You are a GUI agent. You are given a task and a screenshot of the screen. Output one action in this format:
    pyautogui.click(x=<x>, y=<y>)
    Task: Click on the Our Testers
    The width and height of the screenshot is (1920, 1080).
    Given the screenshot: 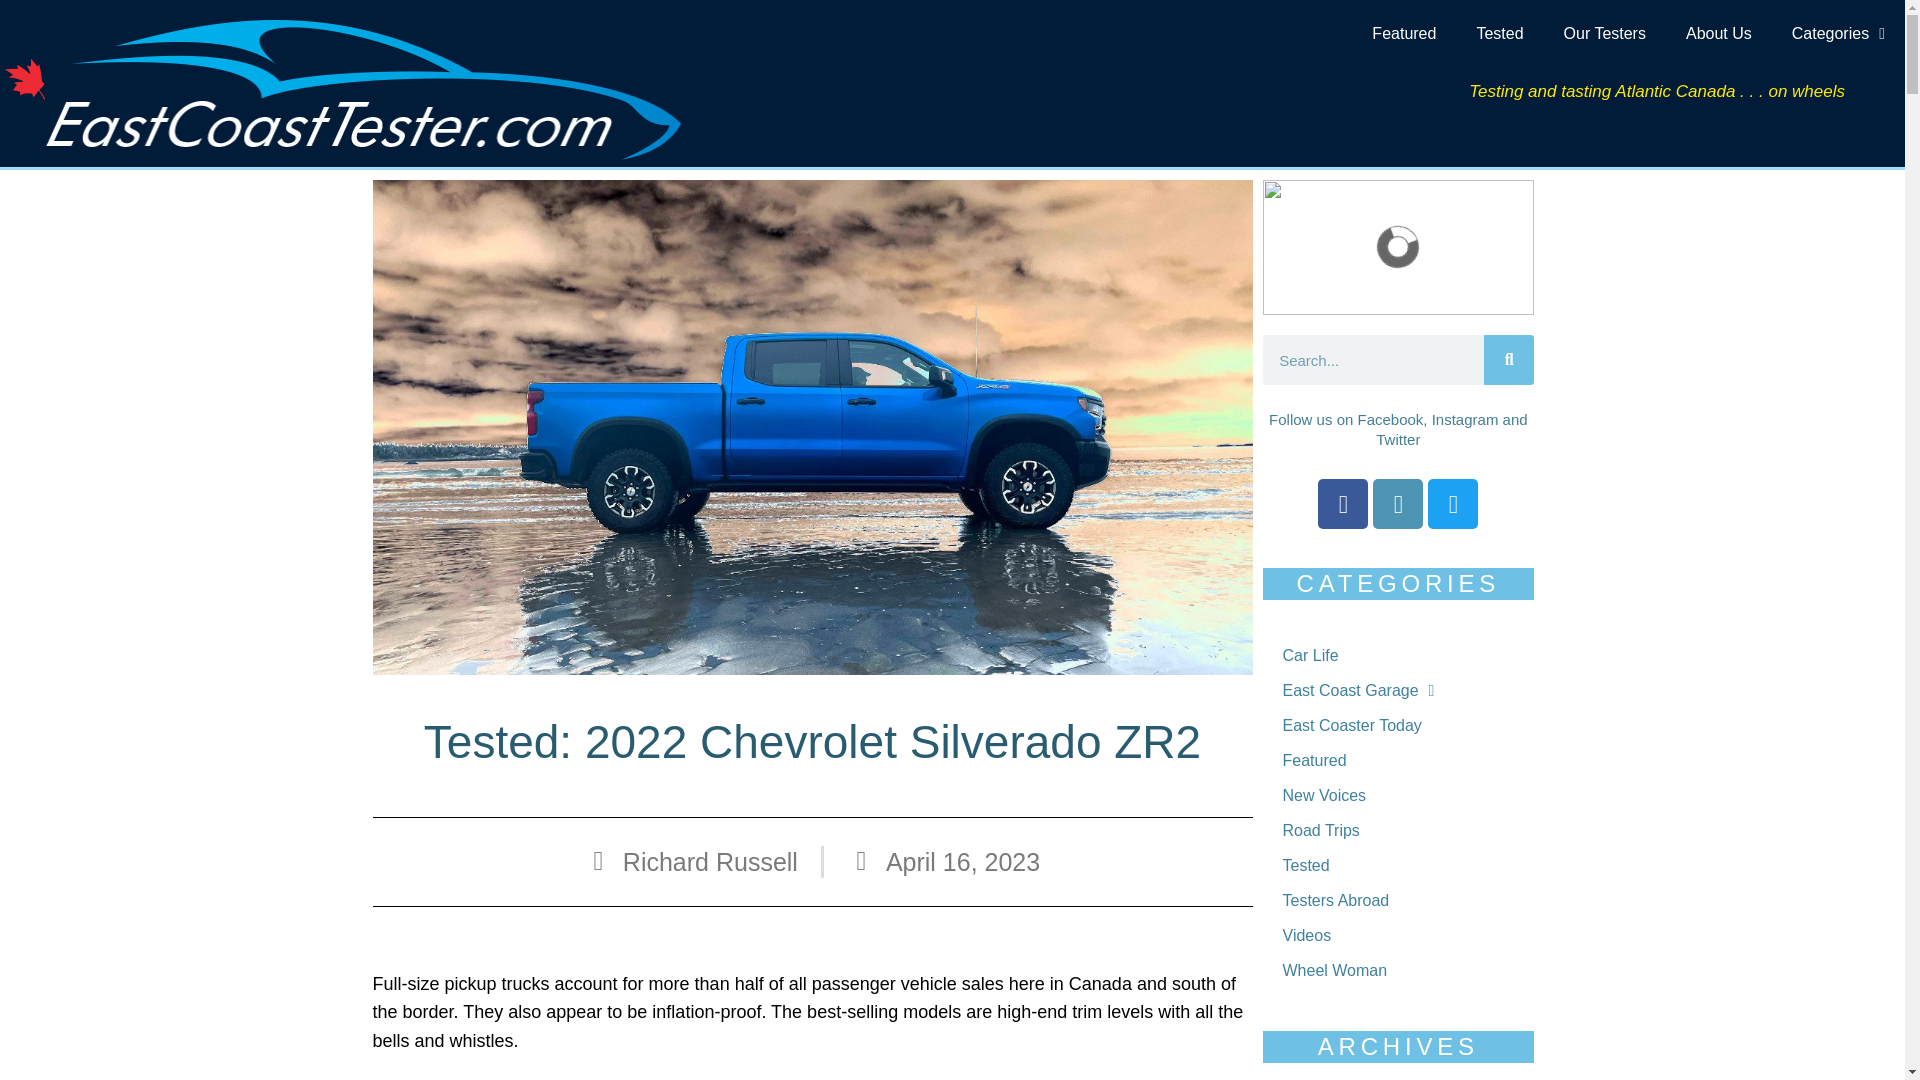 What is the action you would take?
    pyautogui.click(x=1604, y=34)
    